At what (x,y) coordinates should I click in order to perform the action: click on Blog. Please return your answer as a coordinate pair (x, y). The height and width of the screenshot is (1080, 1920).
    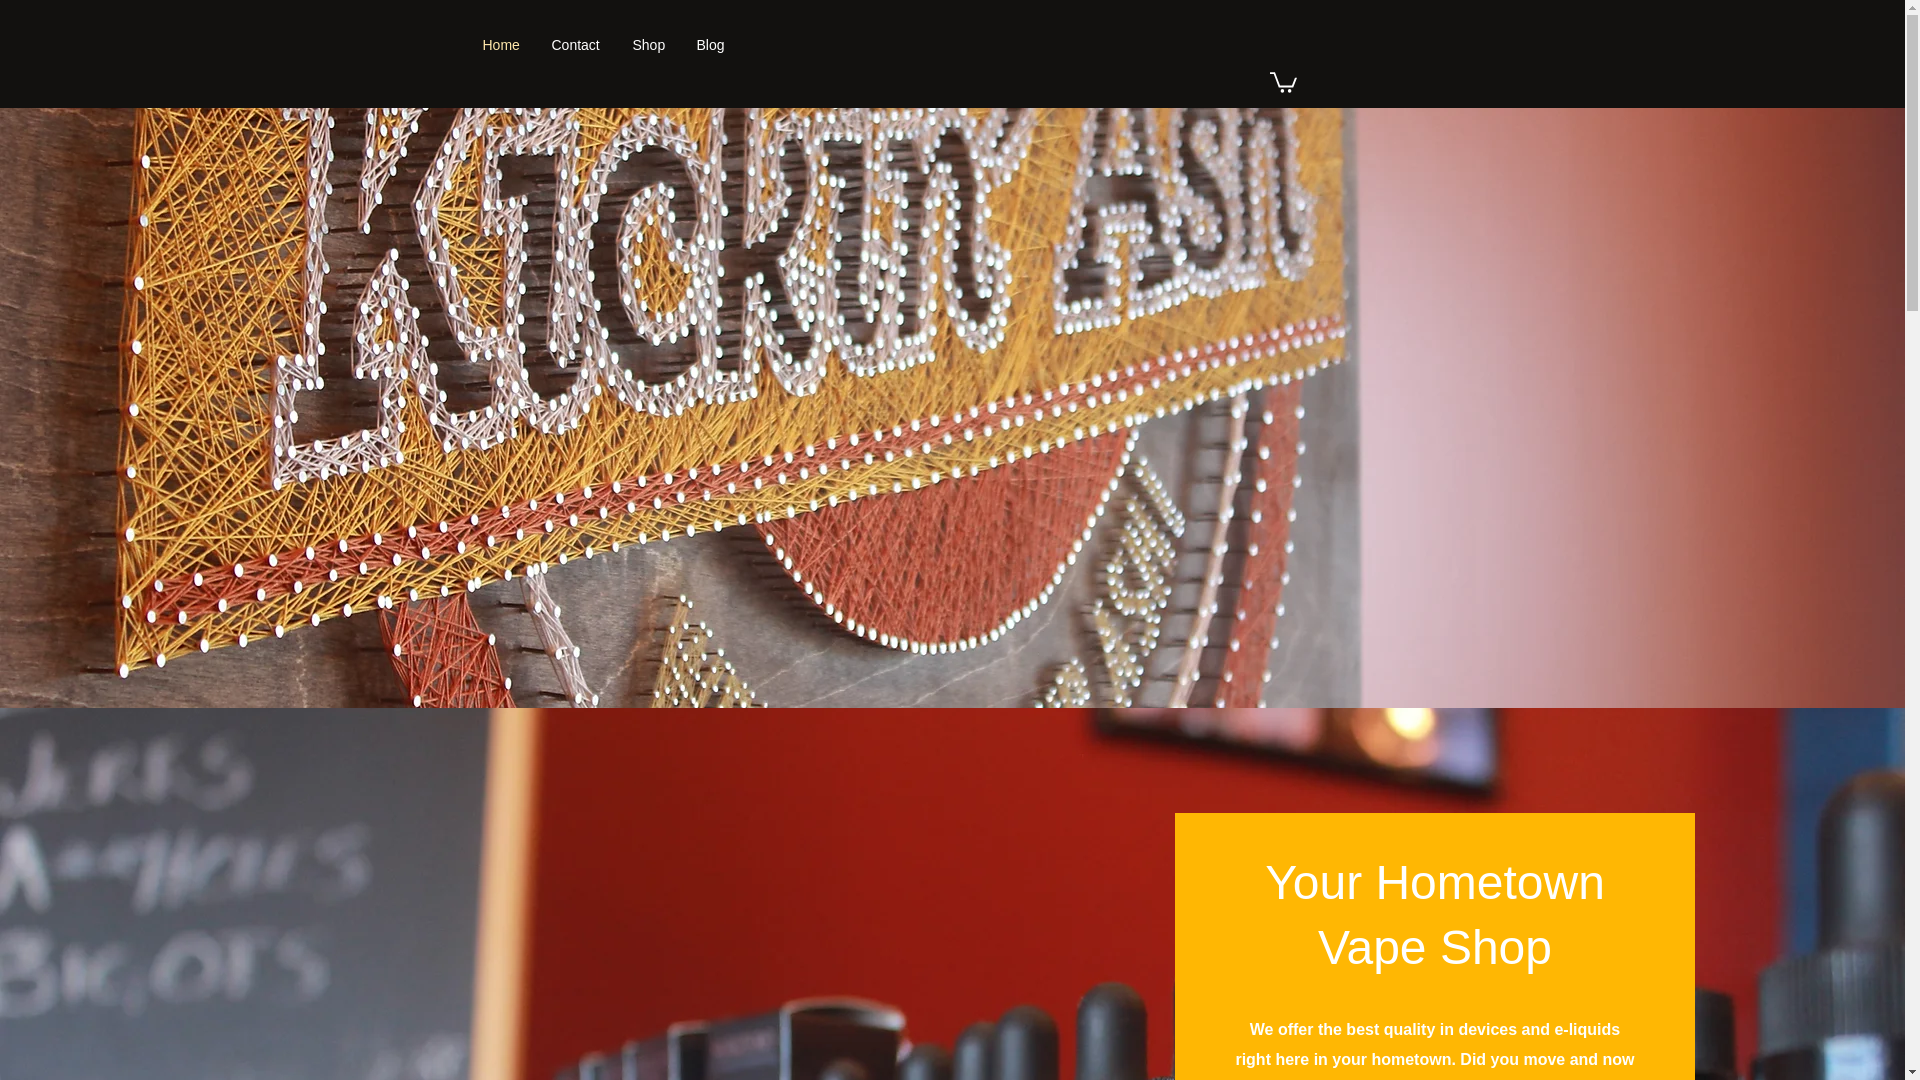
    Looking at the image, I should click on (711, 45).